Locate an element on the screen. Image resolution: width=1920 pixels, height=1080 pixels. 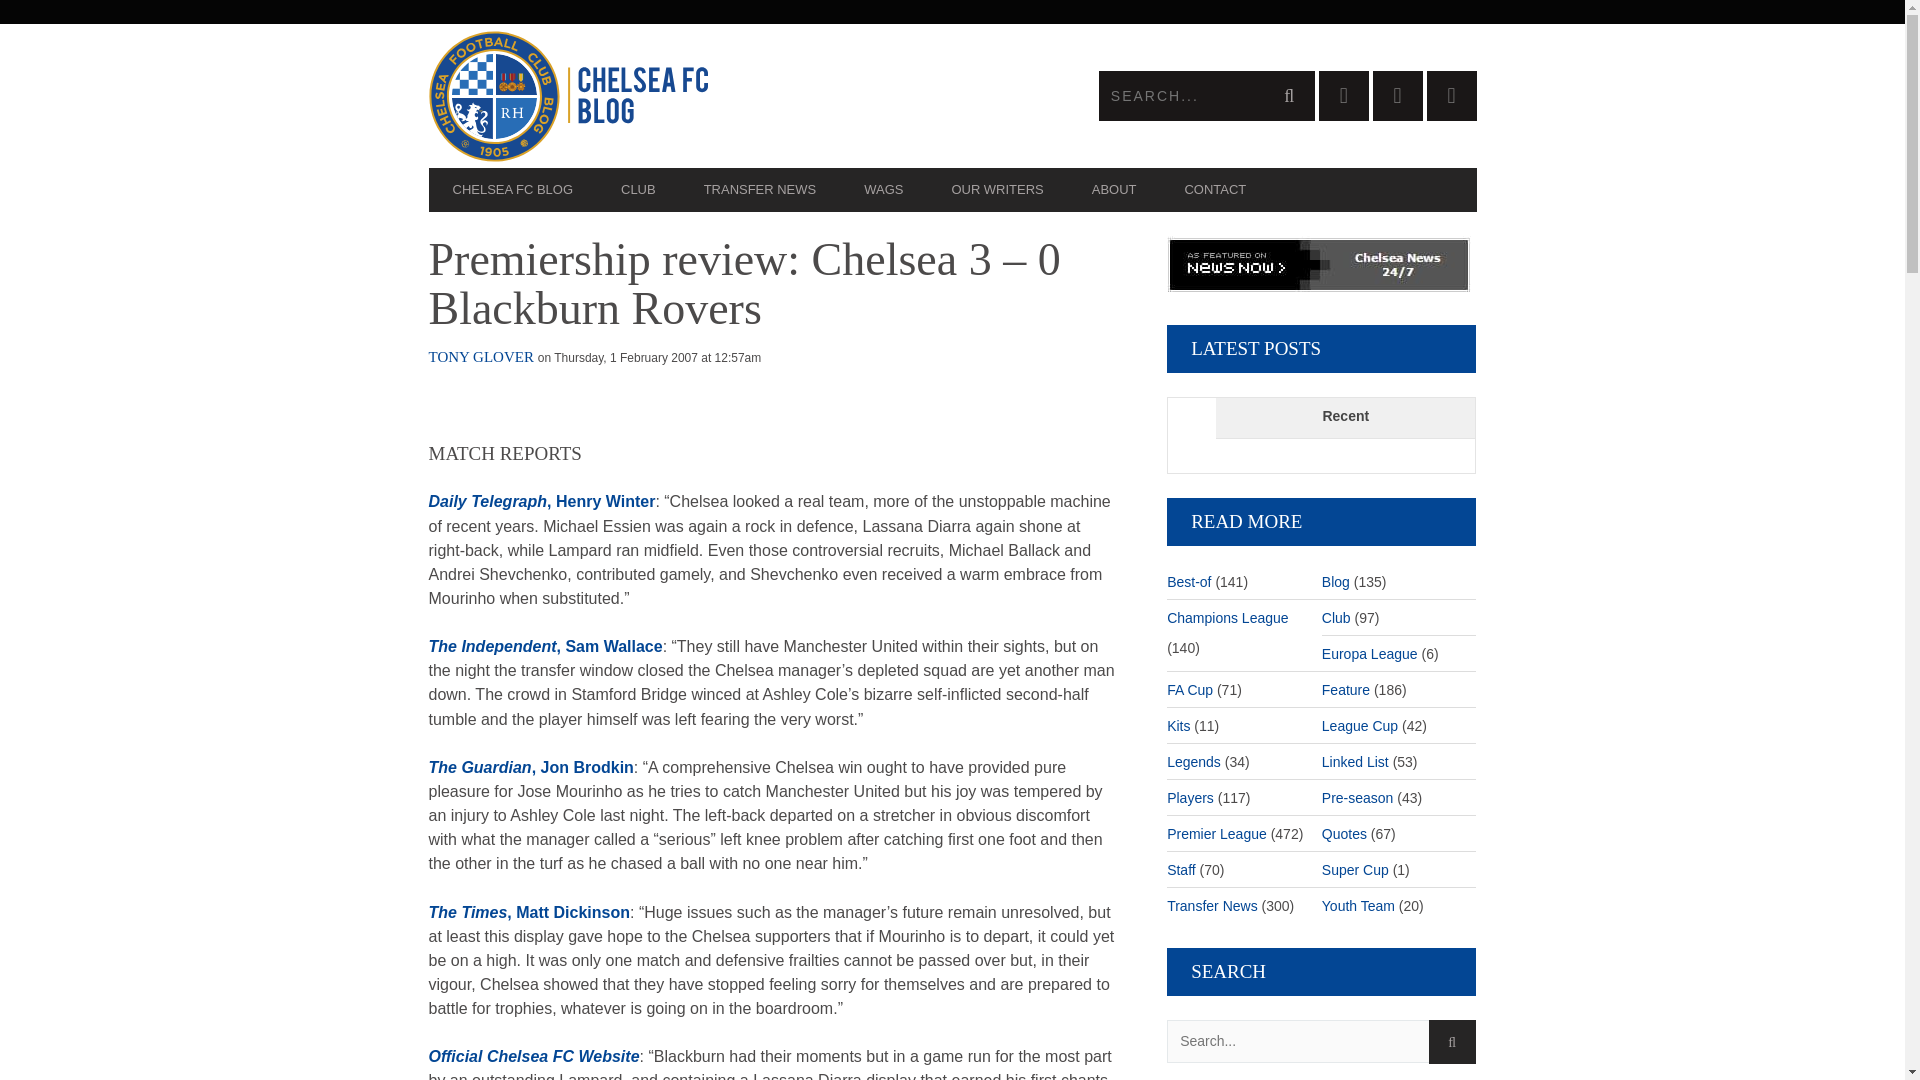
Chelsea FC Blog is located at coordinates (690, 96).